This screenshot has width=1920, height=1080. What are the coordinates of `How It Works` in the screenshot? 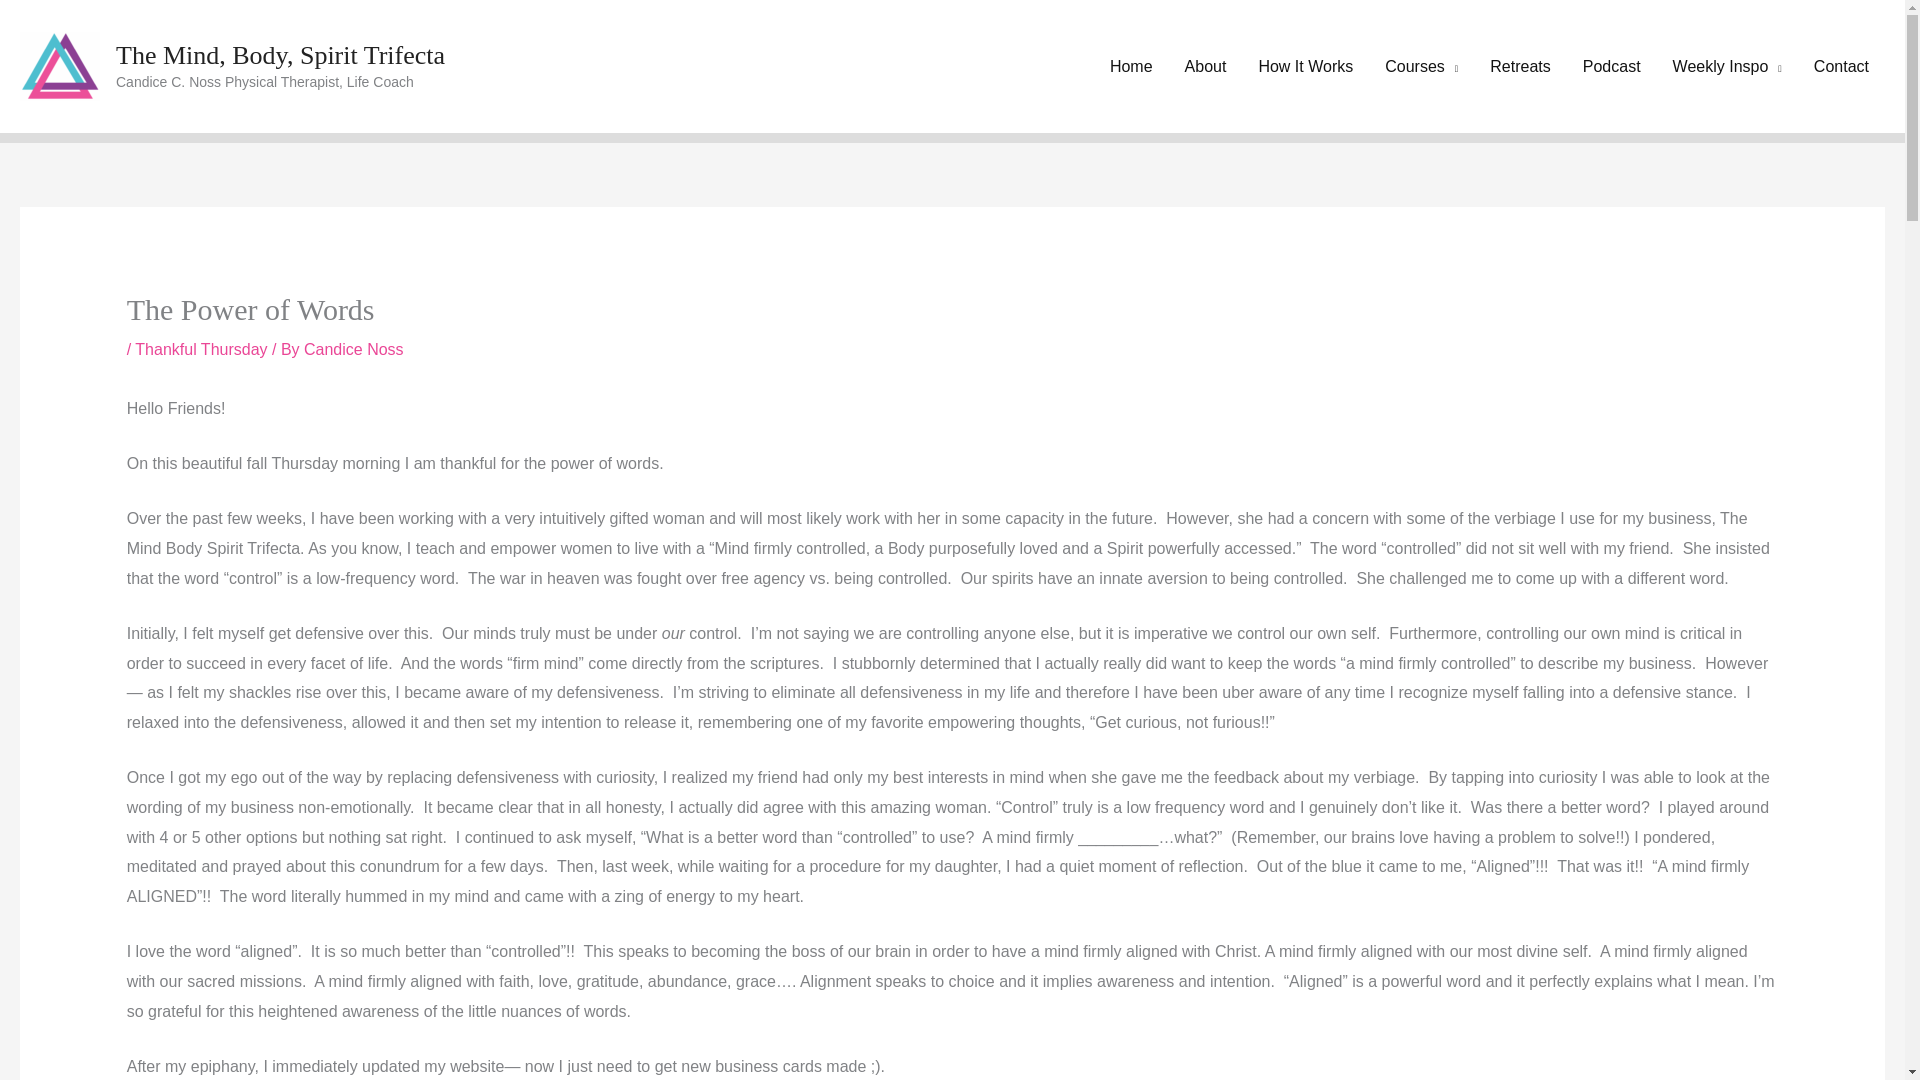 It's located at (1305, 66).